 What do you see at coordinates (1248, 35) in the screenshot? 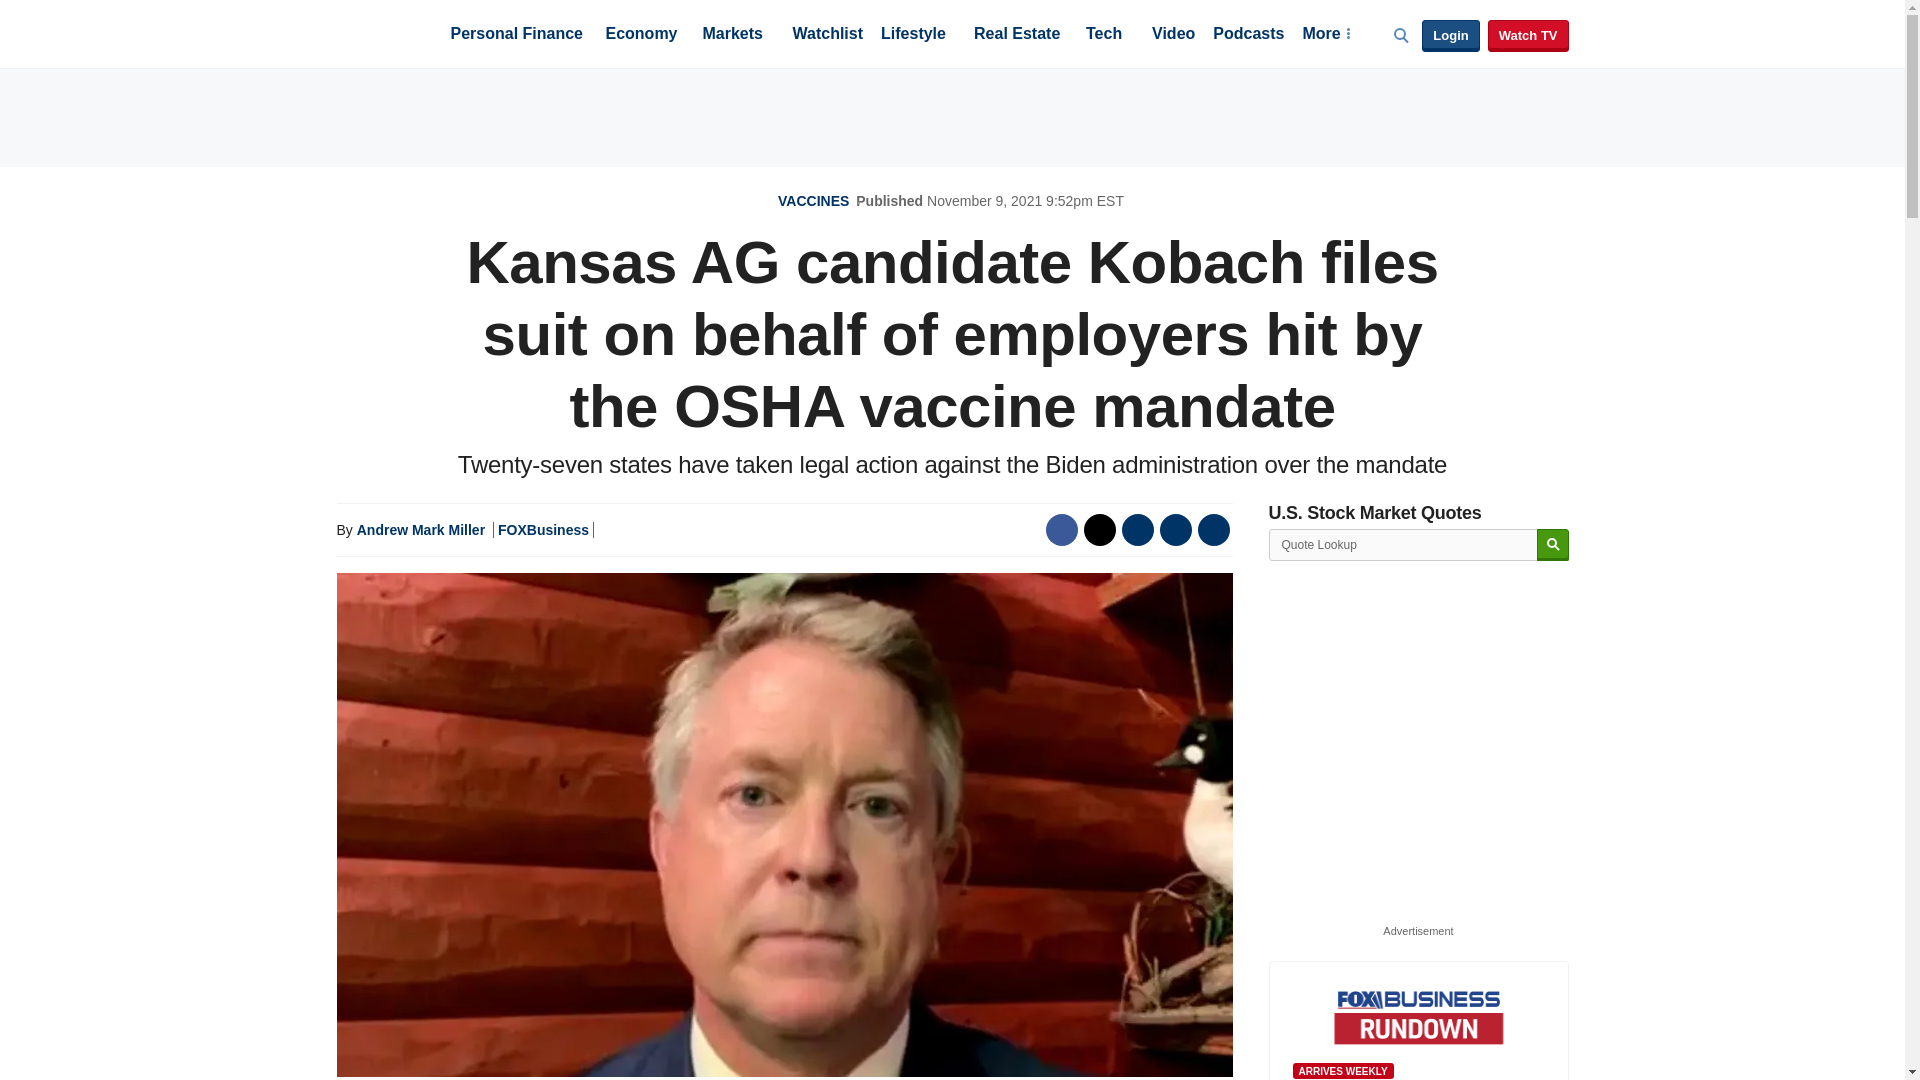
I see `Podcasts` at bounding box center [1248, 35].